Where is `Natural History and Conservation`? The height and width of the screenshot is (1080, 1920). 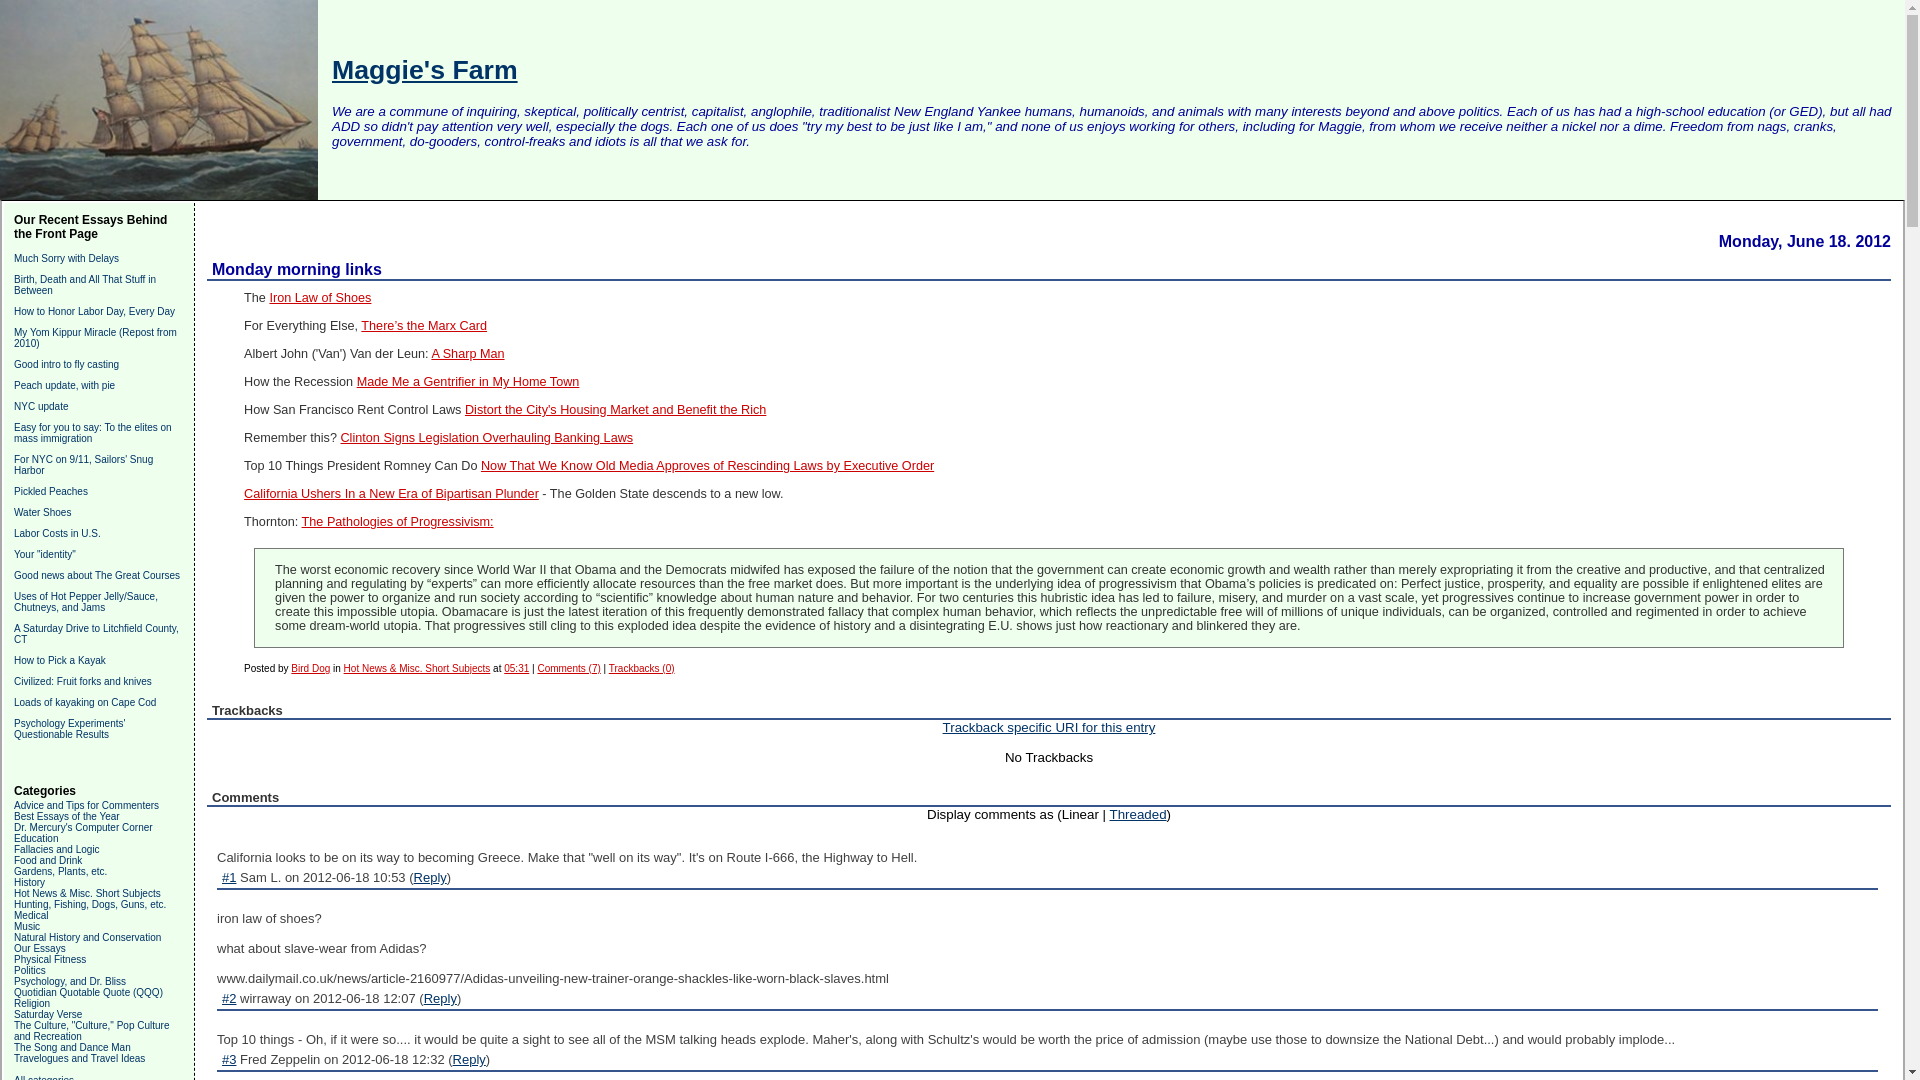 Natural History and Conservation is located at coordinates (87, 937).